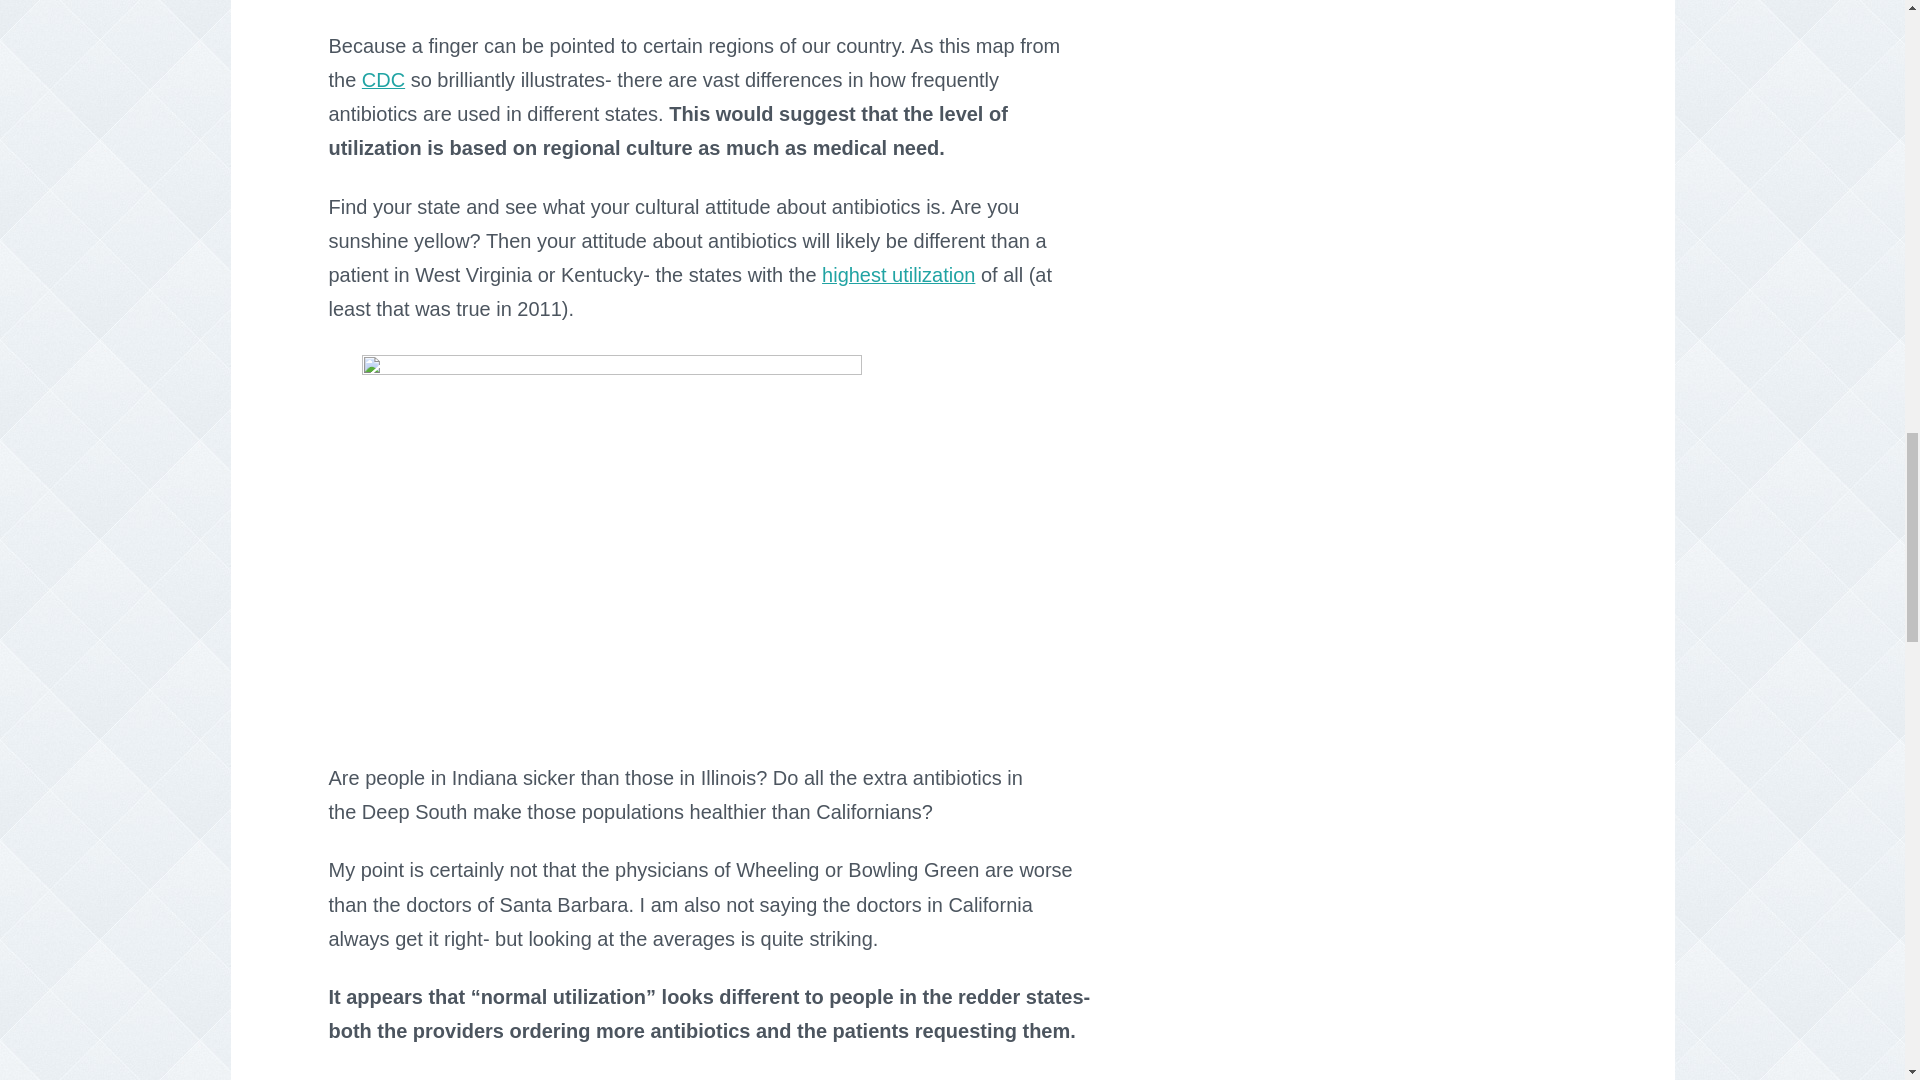 This screenshot has height=1080, width=1920. What do you see at coordinates (898, 274) in the screenshot?
I see `highest utilization` at bounding box center [898, 274].